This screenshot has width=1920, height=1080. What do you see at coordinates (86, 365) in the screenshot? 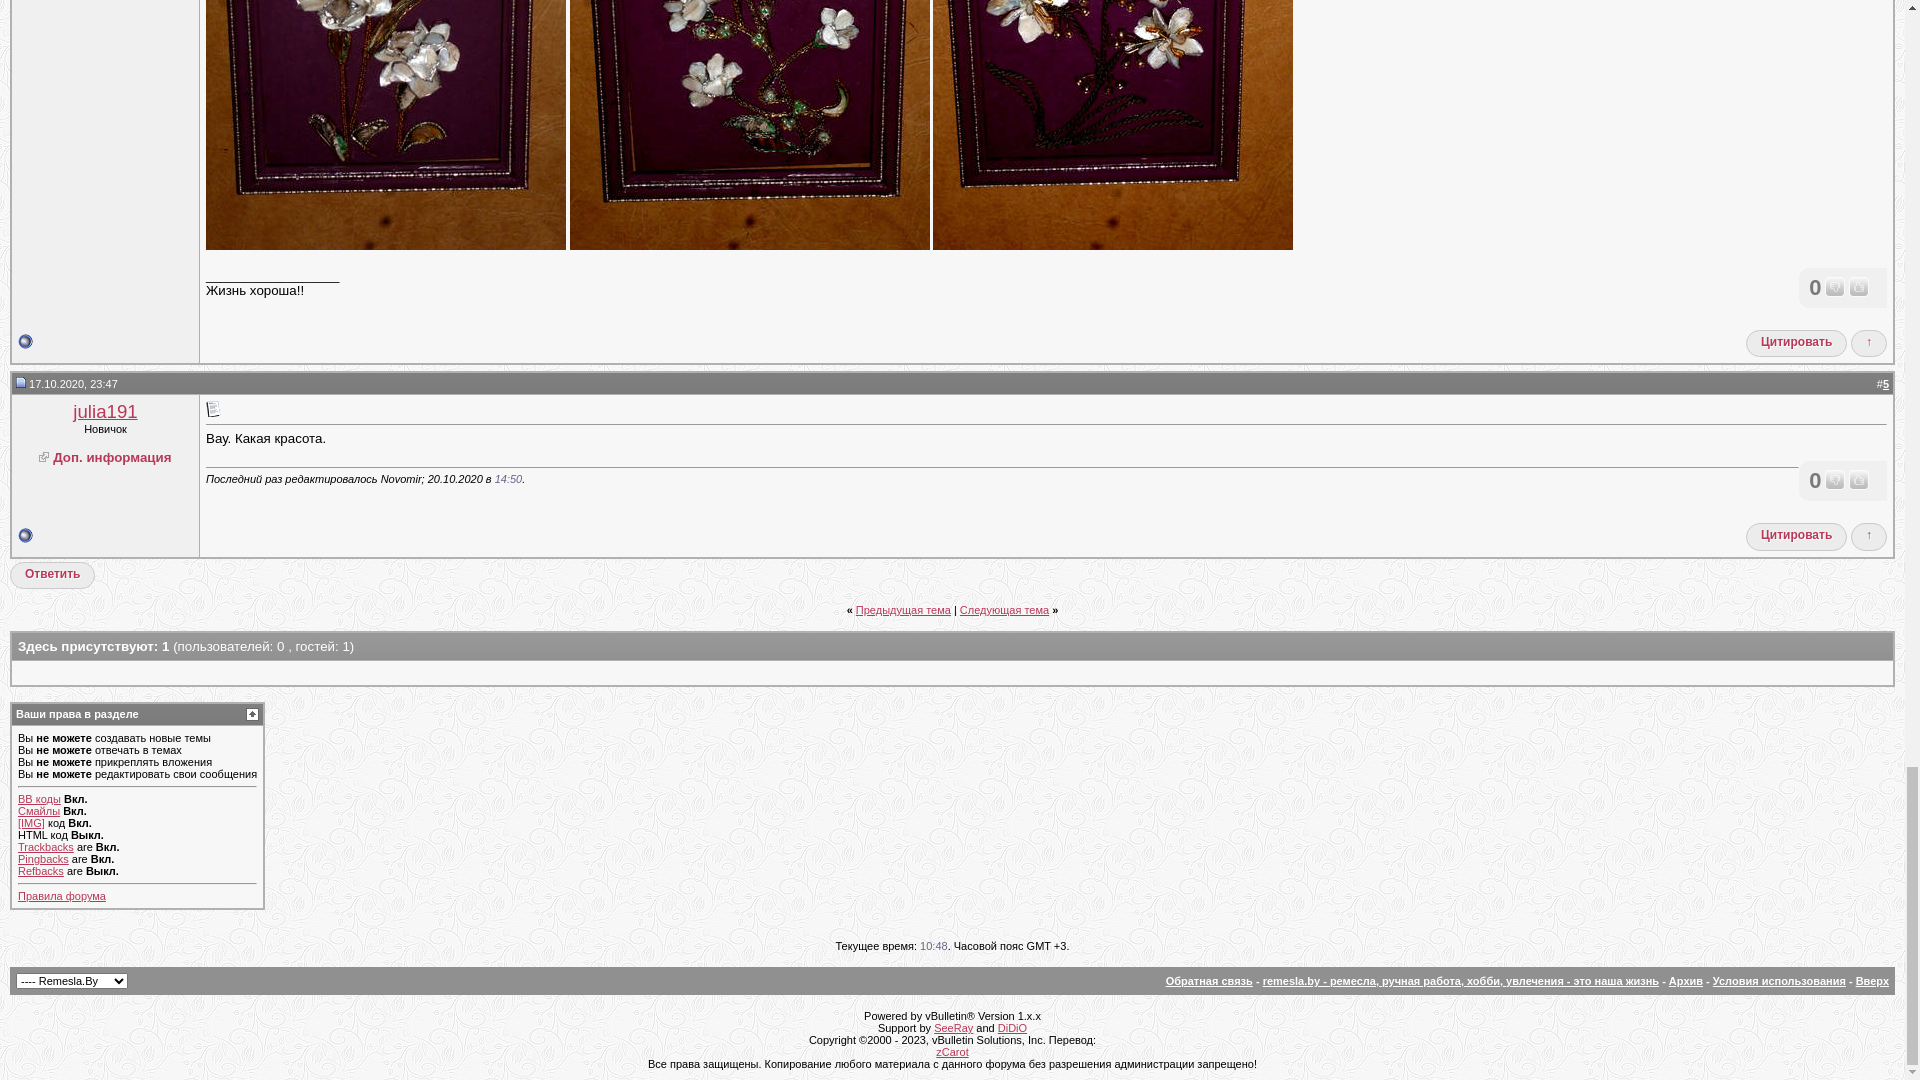
I see `4` at bounding box center [86, 365].